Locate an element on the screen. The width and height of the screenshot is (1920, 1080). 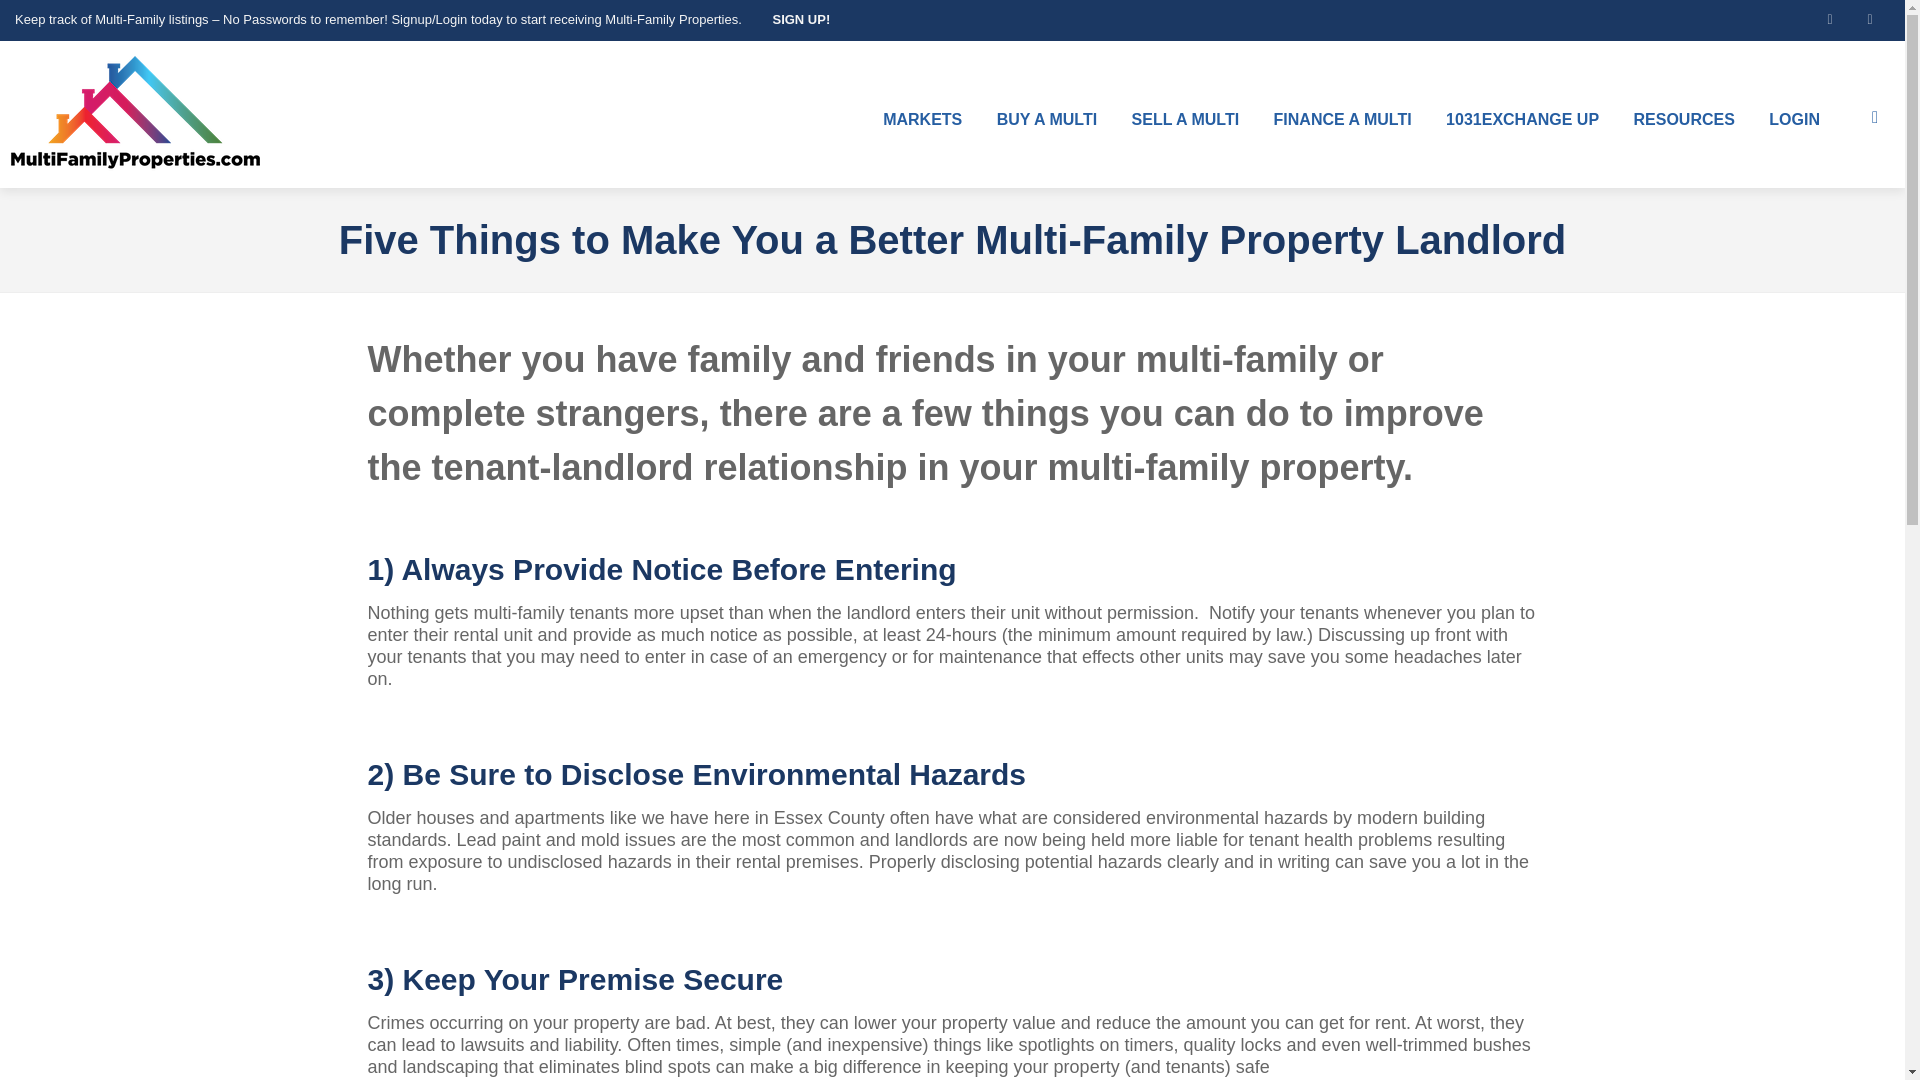
MultiFamilyProperties.com is located at coordinates (134, 114).